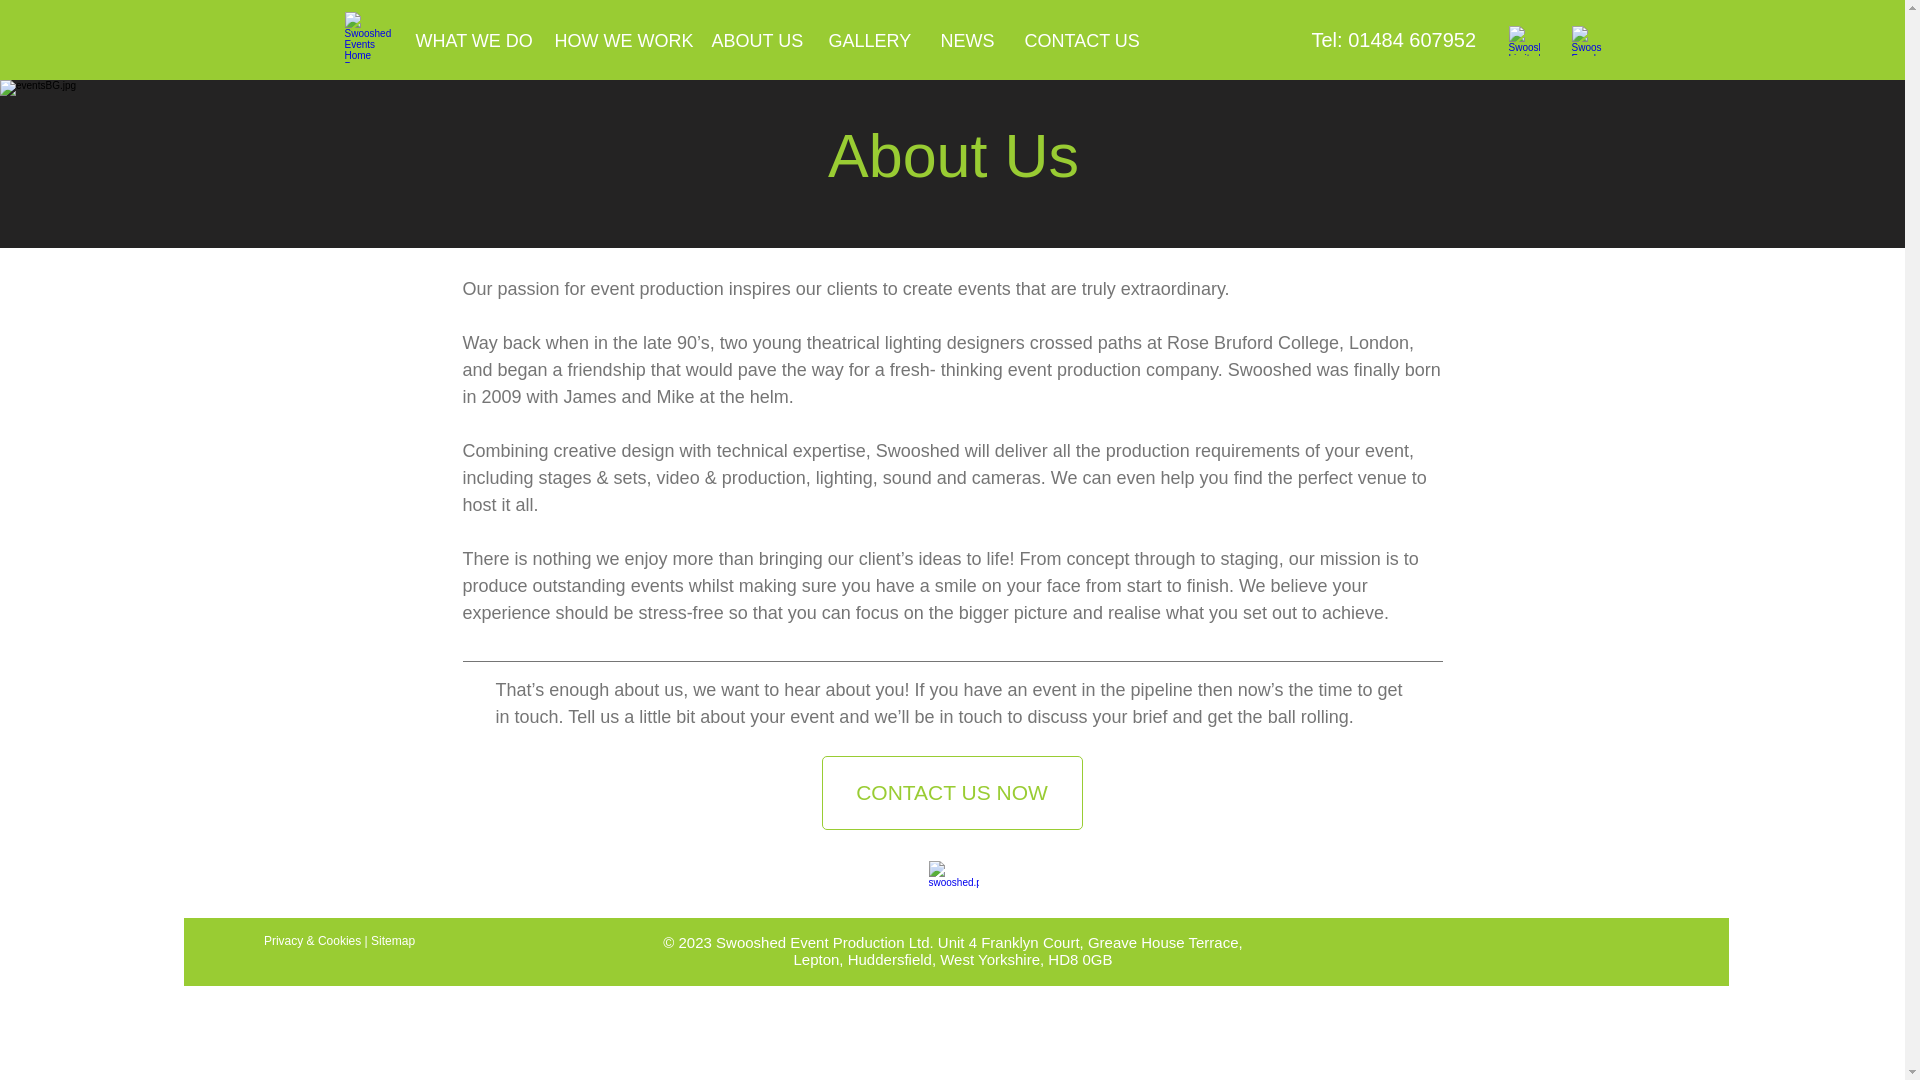 Image resolution: width=1920 pixels, height=1080 pixels. What do you see at coordinates (1523, 40) in the screenshot?
I see `Check out our latest news here.` at bounding box center [1523, 40].